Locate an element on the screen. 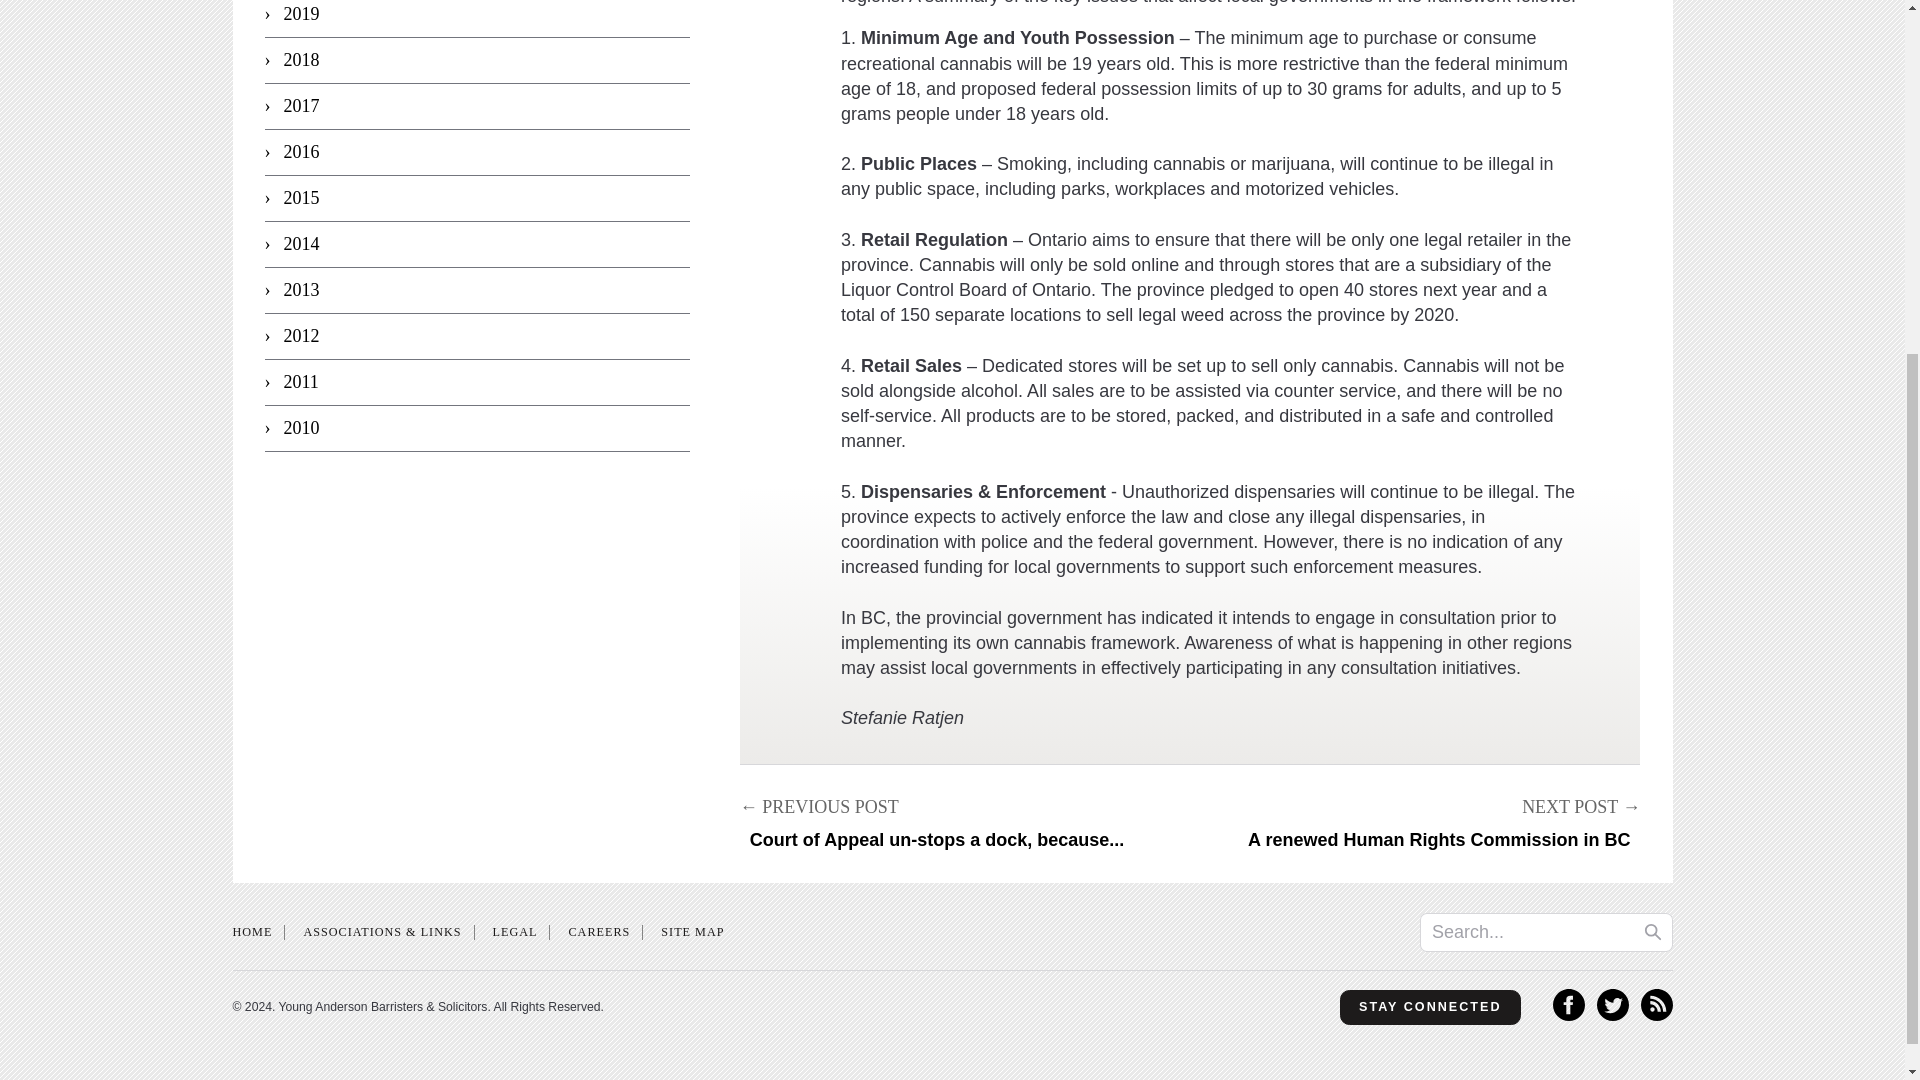 The image size is (1920, 1080). Follow us on Twitter is located at coordinates (1612, 1014).